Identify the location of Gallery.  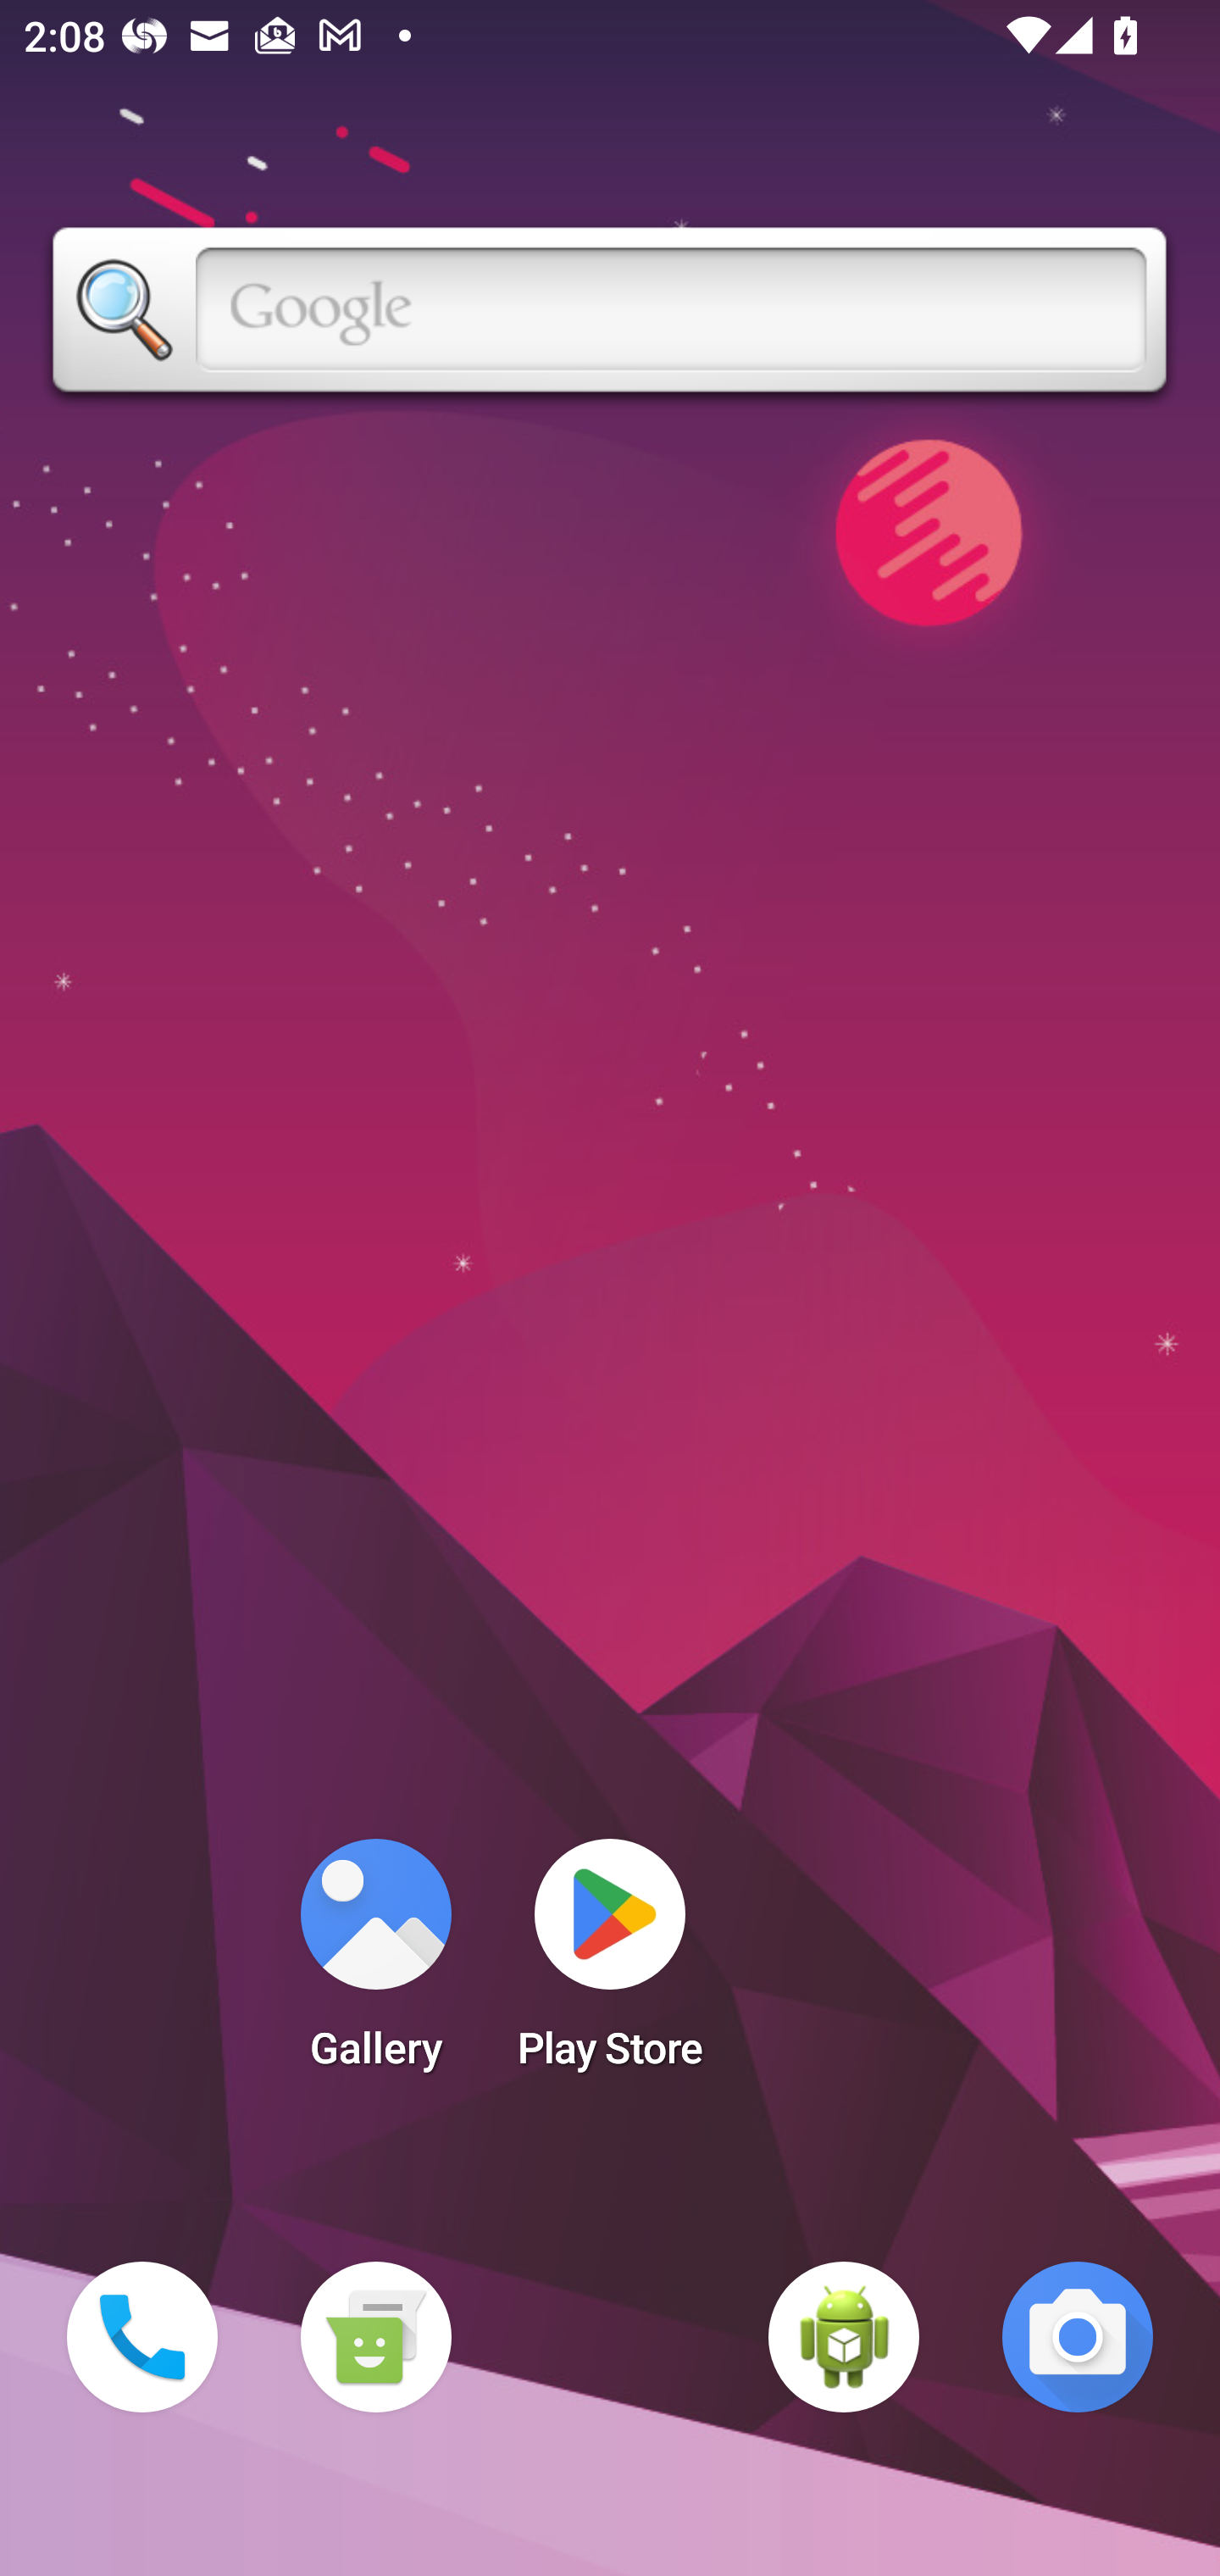
(375, 1964).